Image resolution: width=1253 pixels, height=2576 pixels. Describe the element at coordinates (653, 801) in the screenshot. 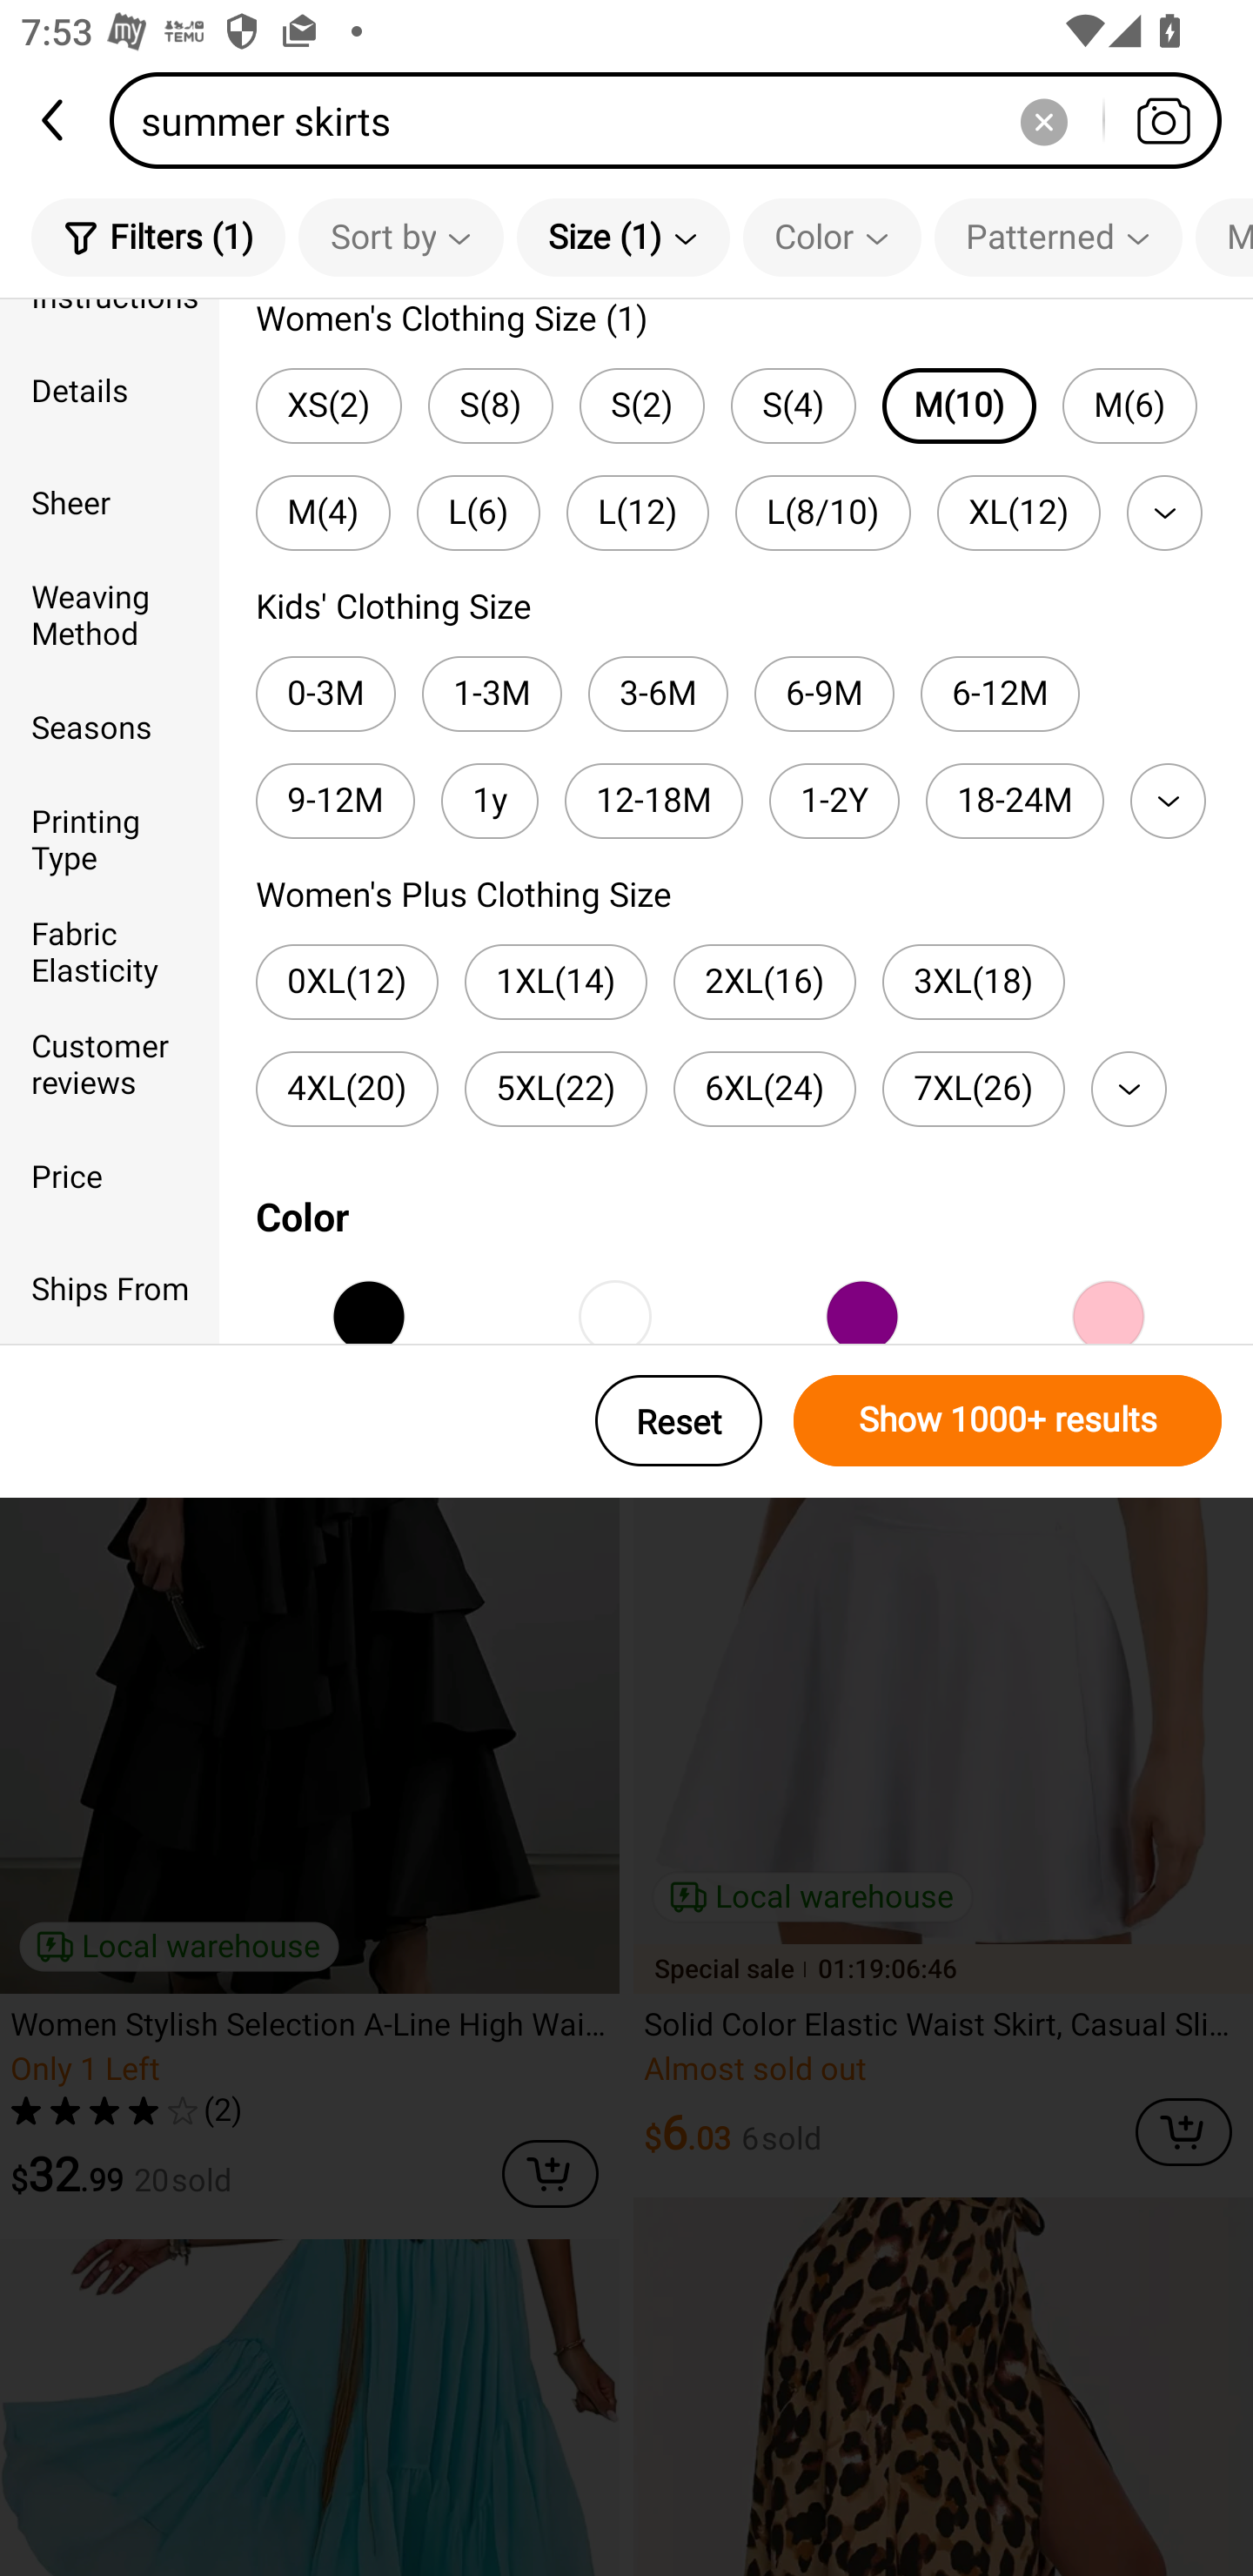

I see `12-18M` at that location.